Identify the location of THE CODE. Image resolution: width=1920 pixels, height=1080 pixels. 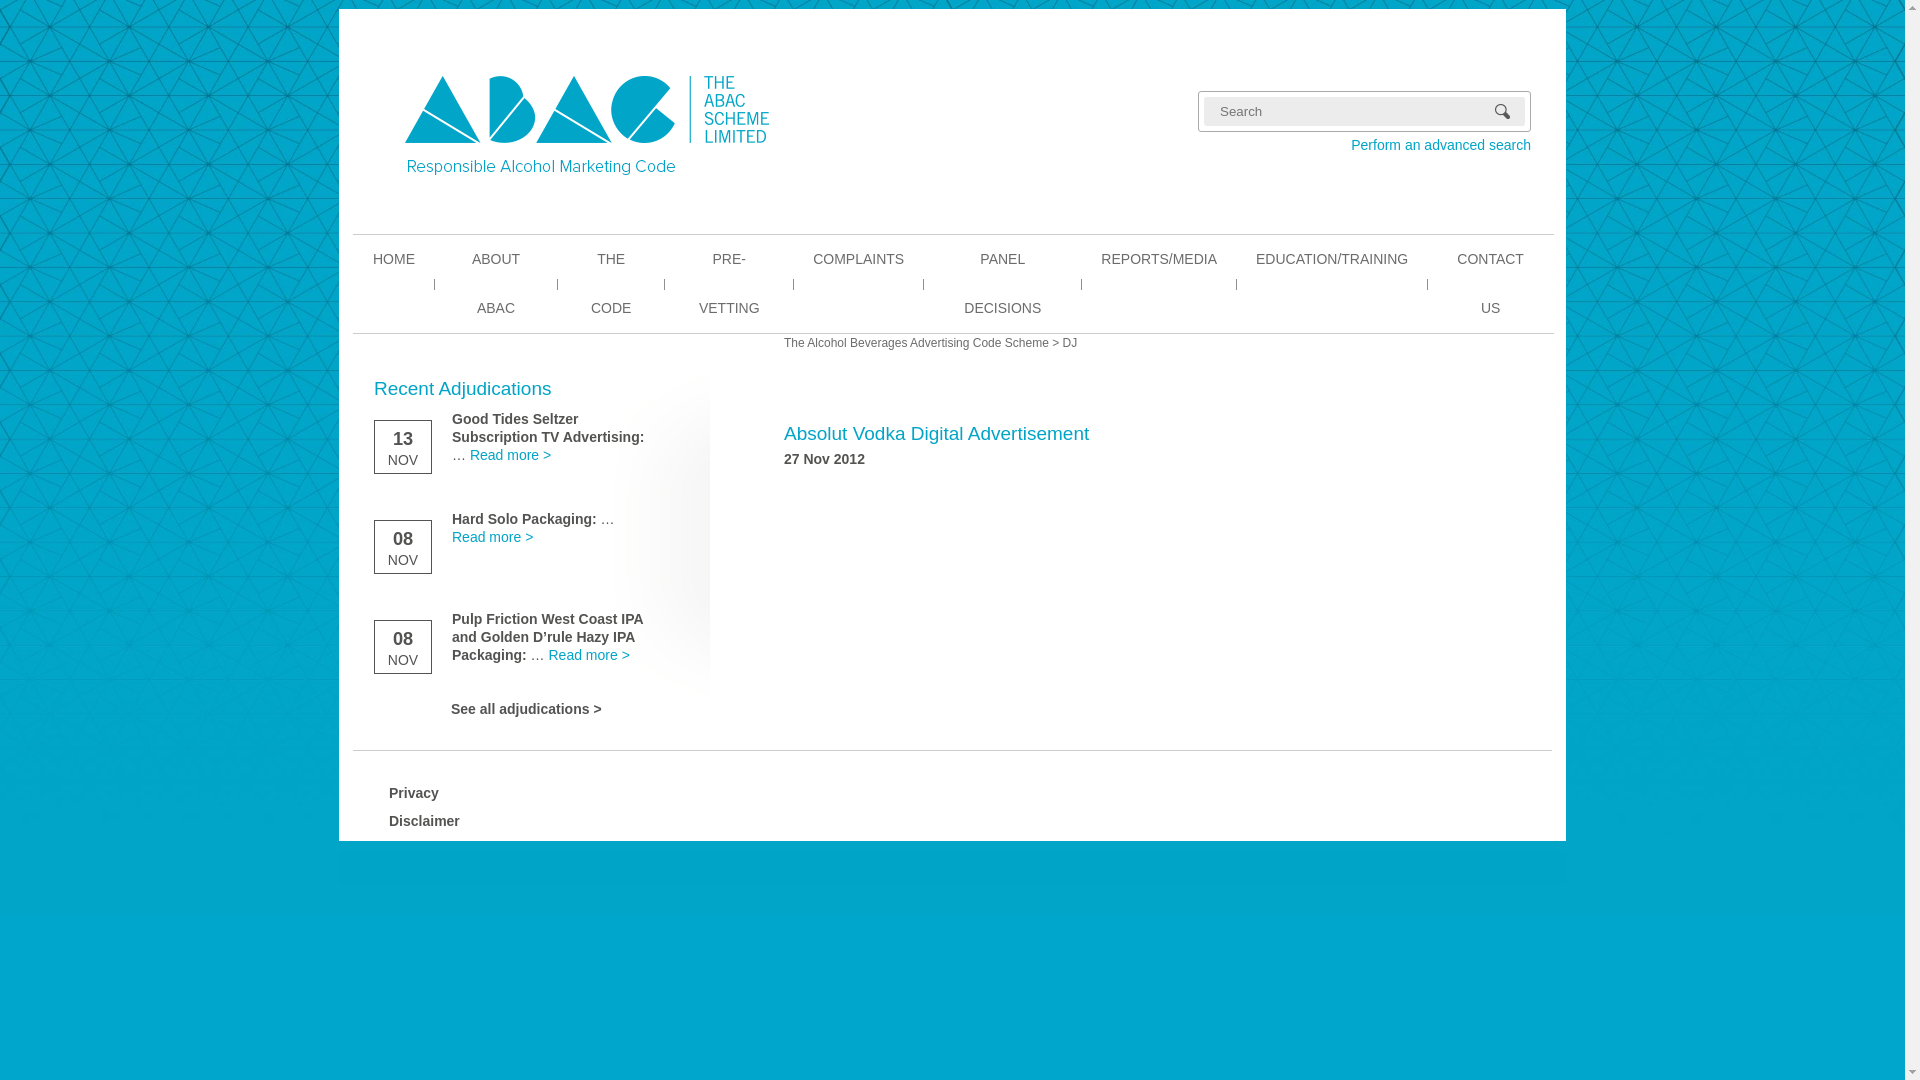
(611, 284).